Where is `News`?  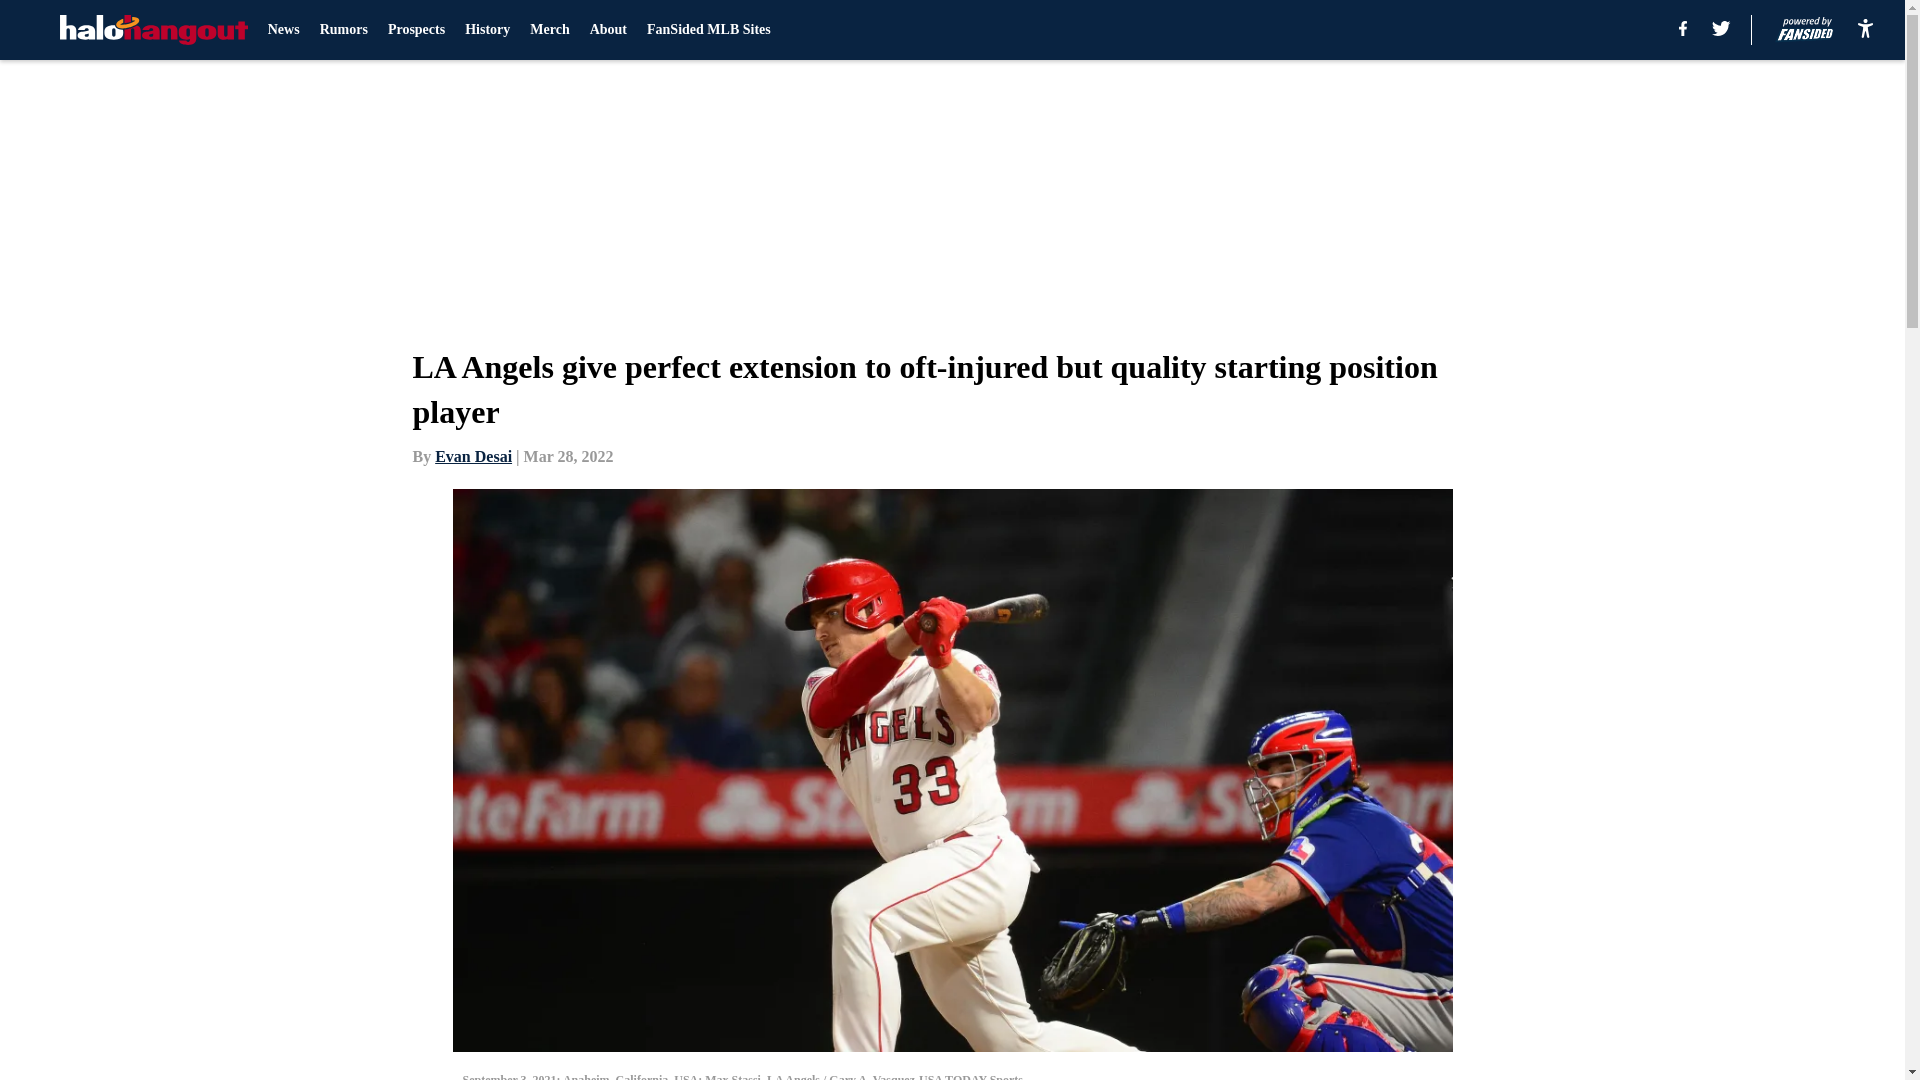 News is located at coordinates (284, 30).